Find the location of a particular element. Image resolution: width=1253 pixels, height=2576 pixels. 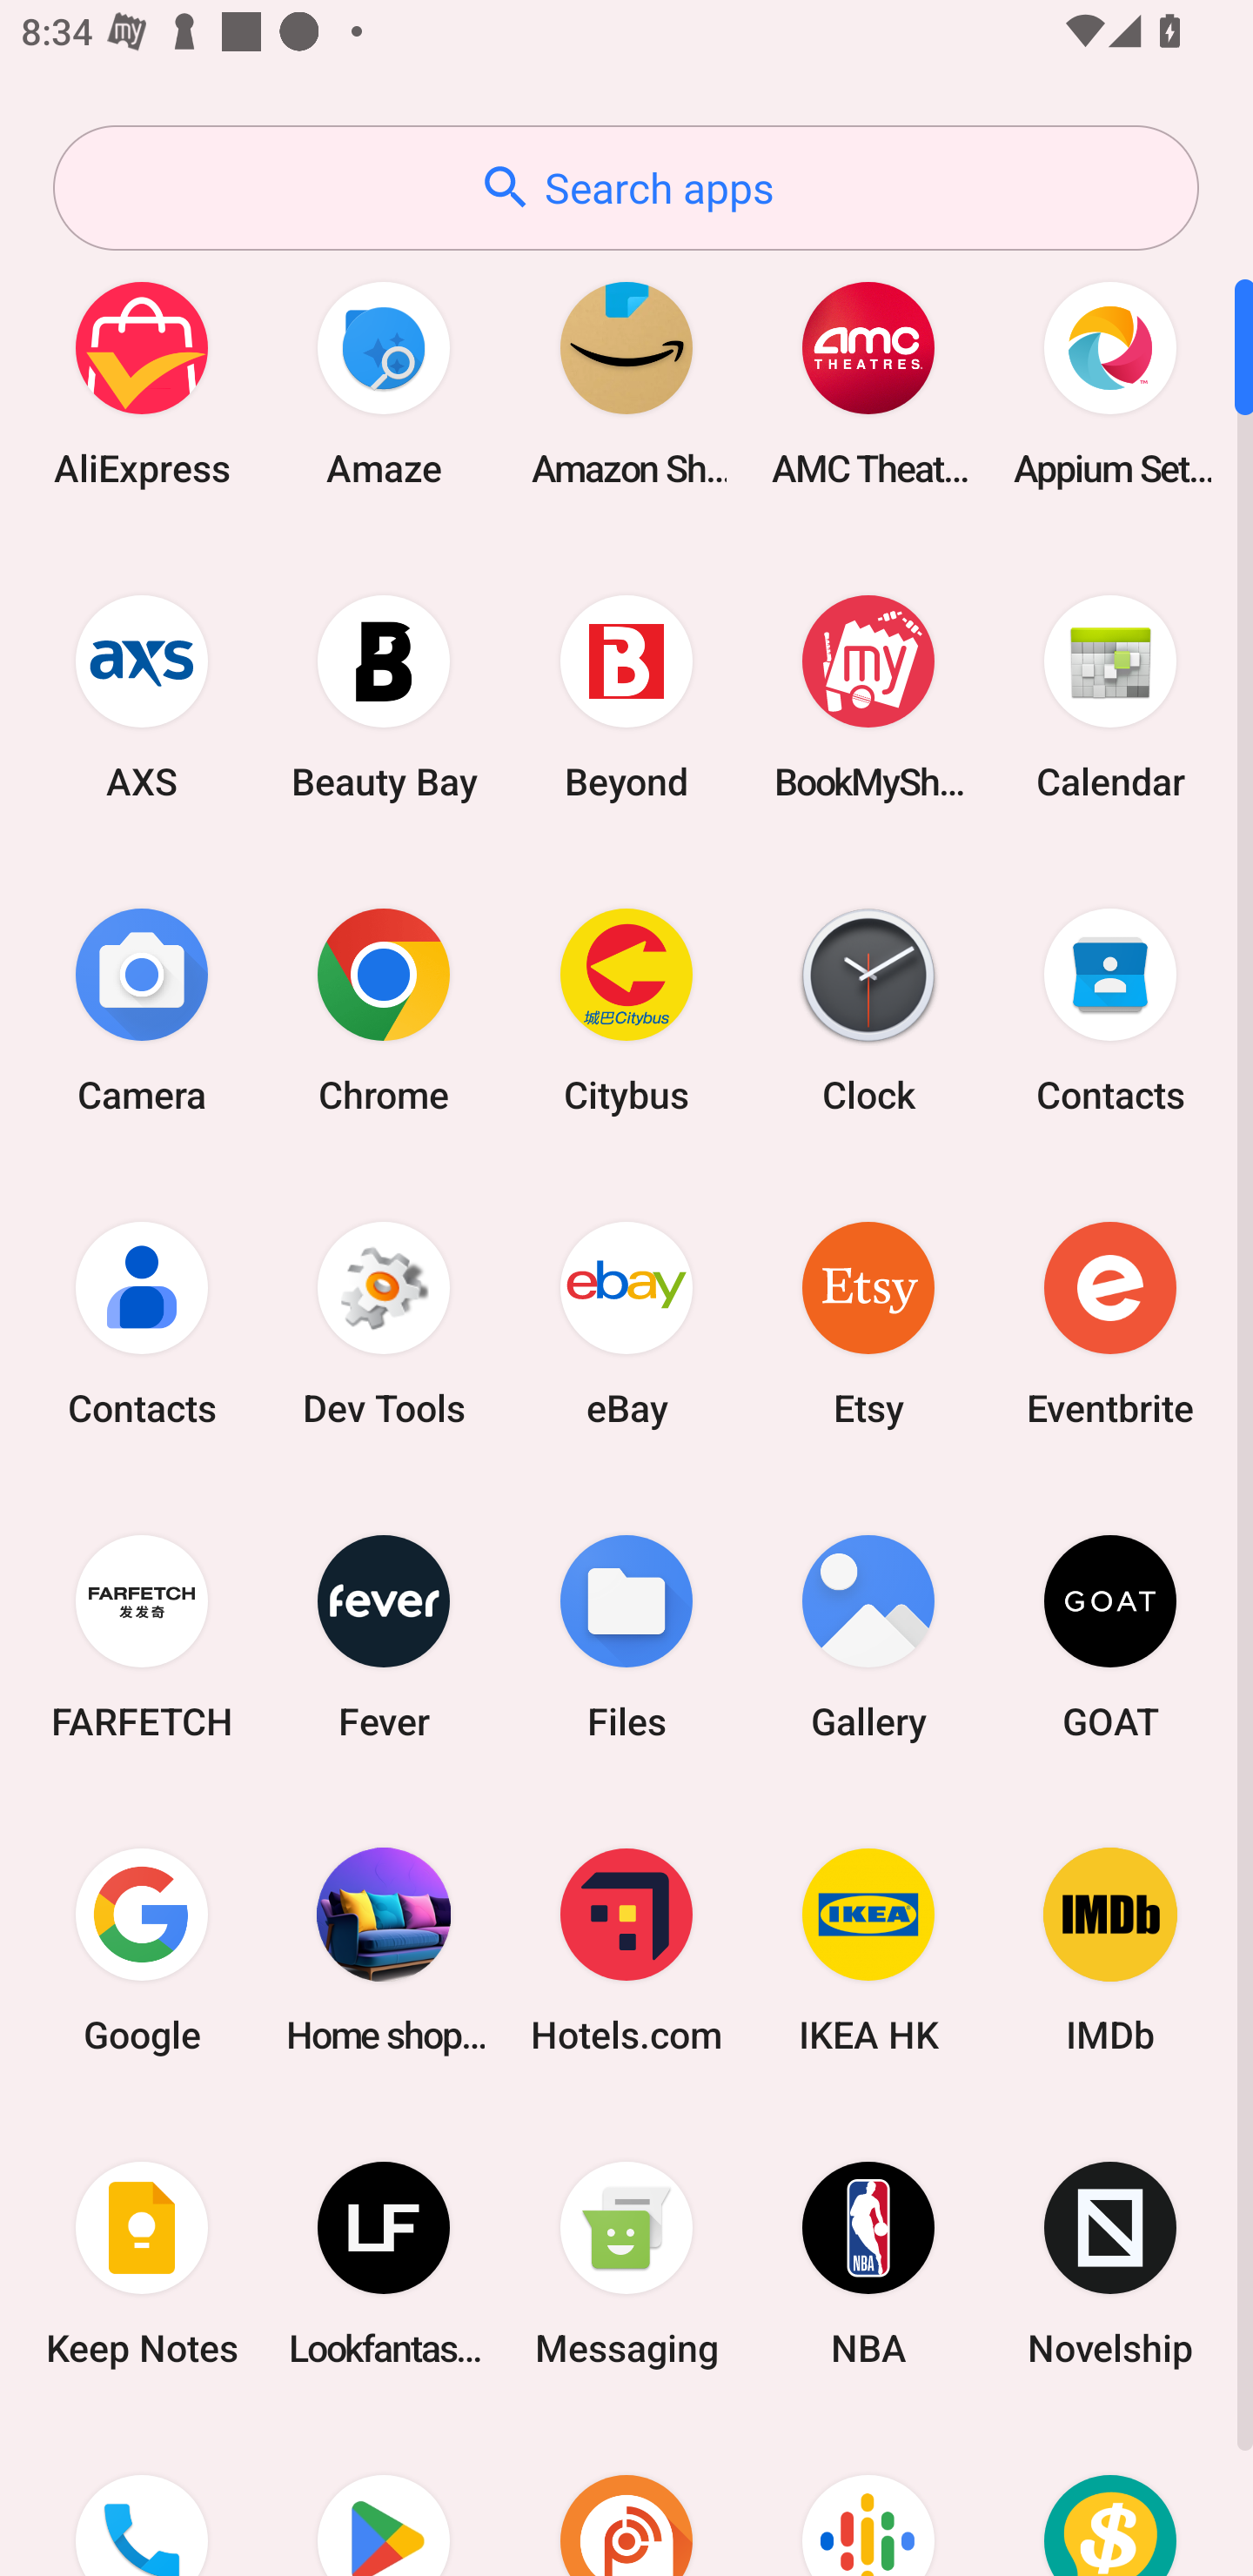

Home shopping is located at coordinates (384, 1949).